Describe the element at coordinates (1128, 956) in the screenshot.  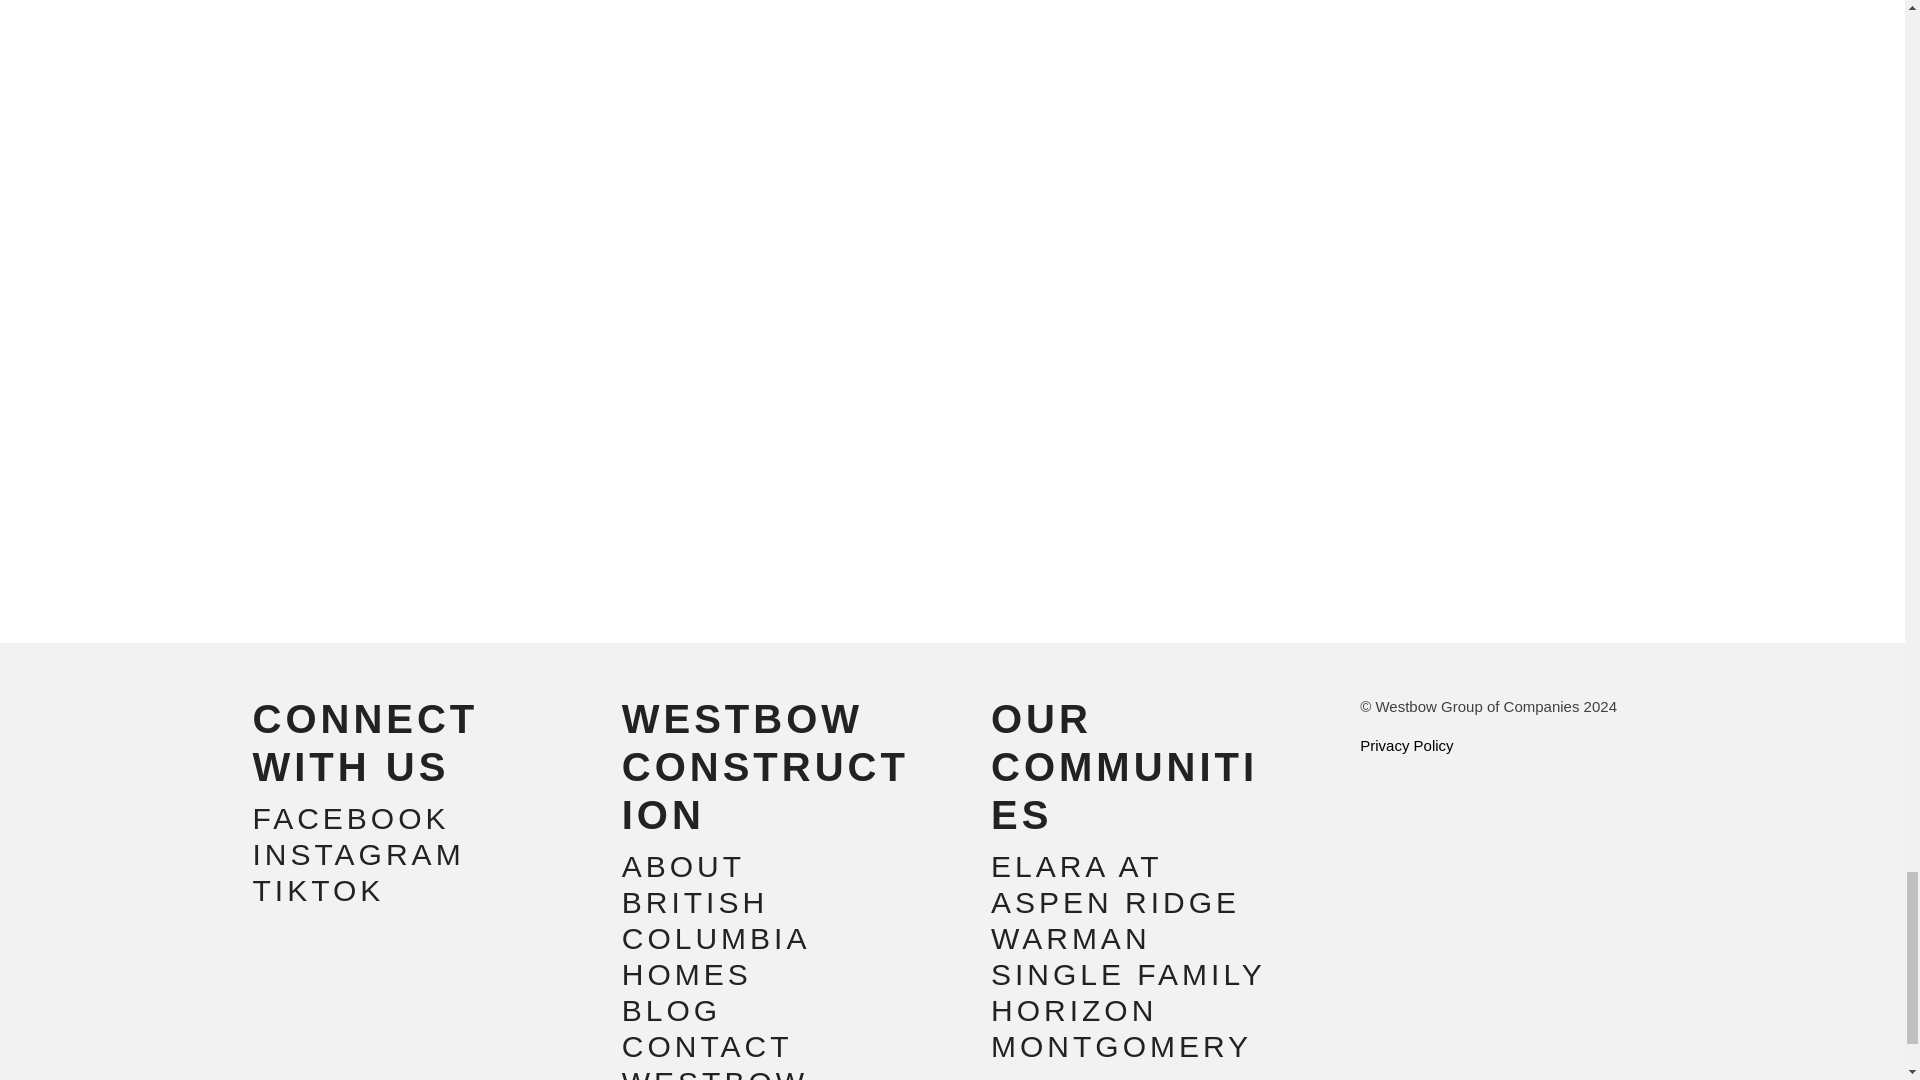
I see `WARMAN SINGLE FAMILY` at that location.